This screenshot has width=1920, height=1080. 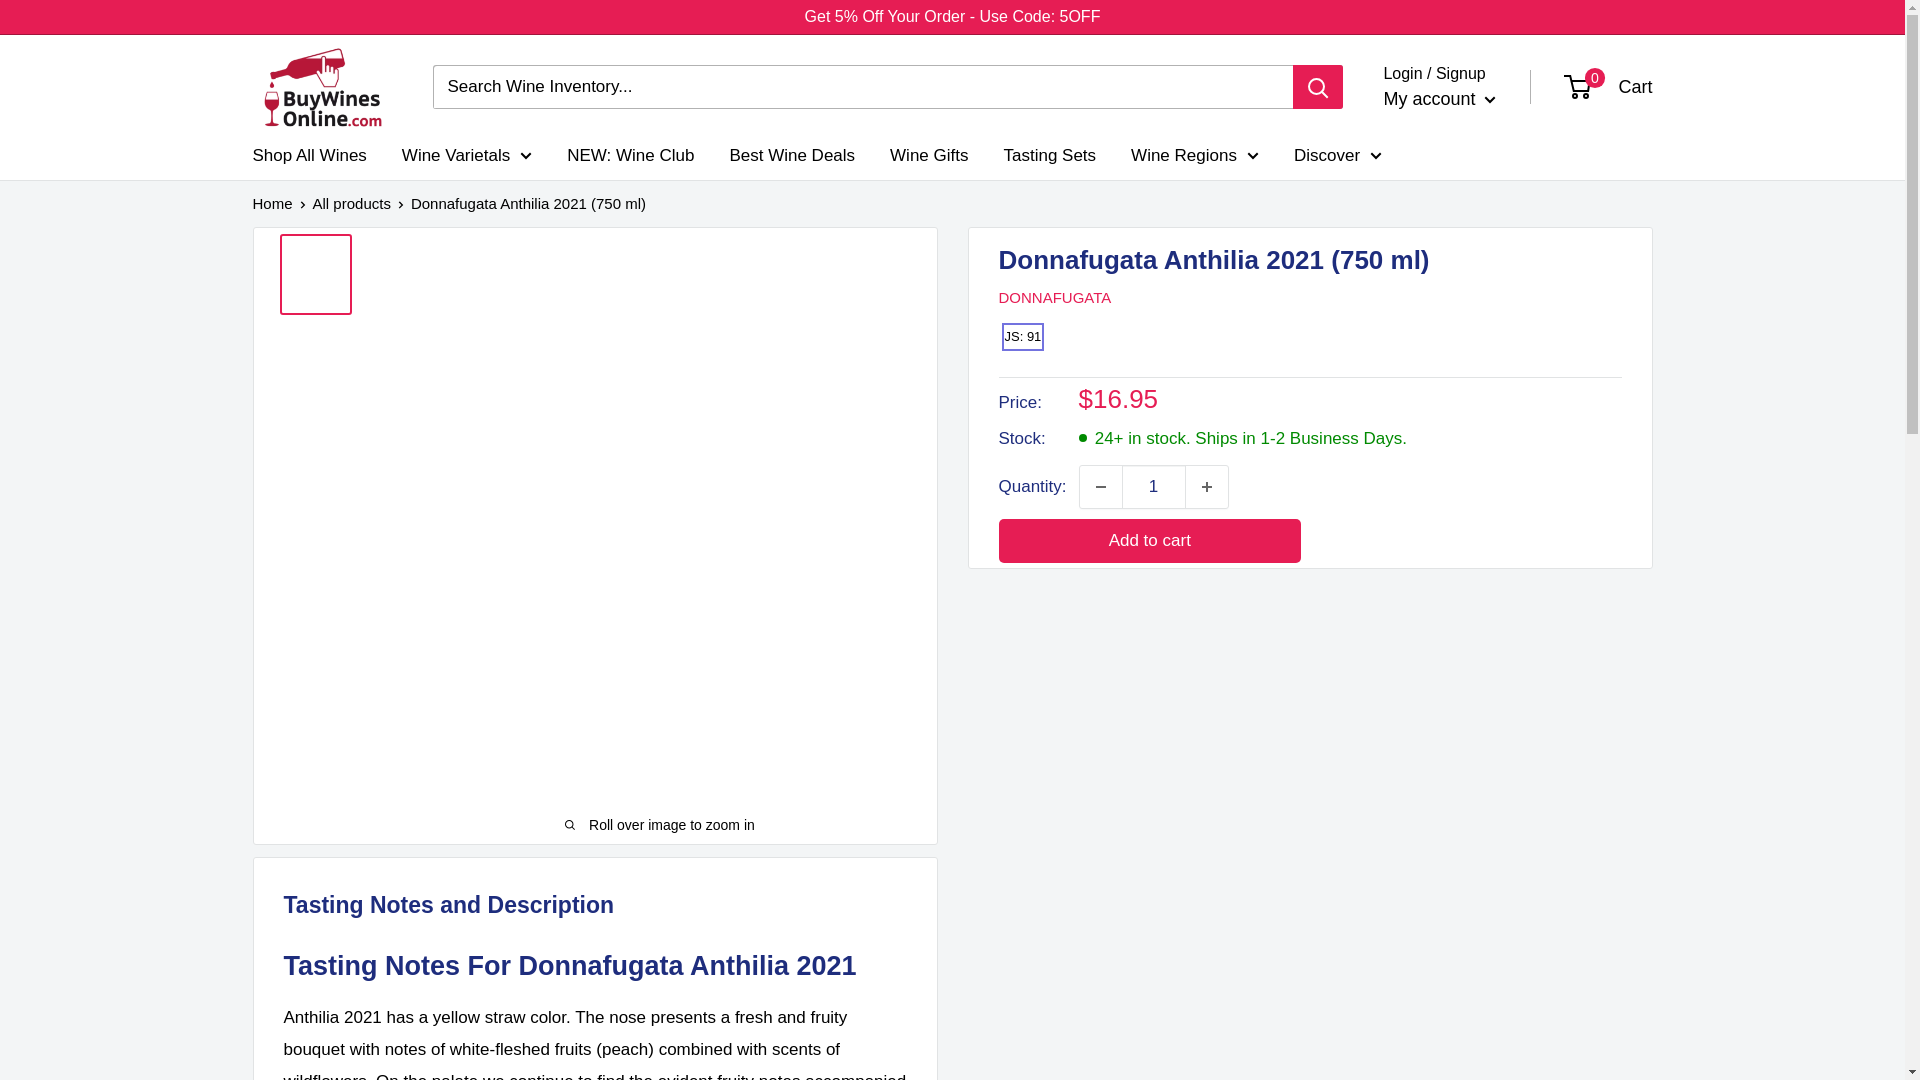 I want to click on Decrease quantity by 1, so click(x=1100, y=486).